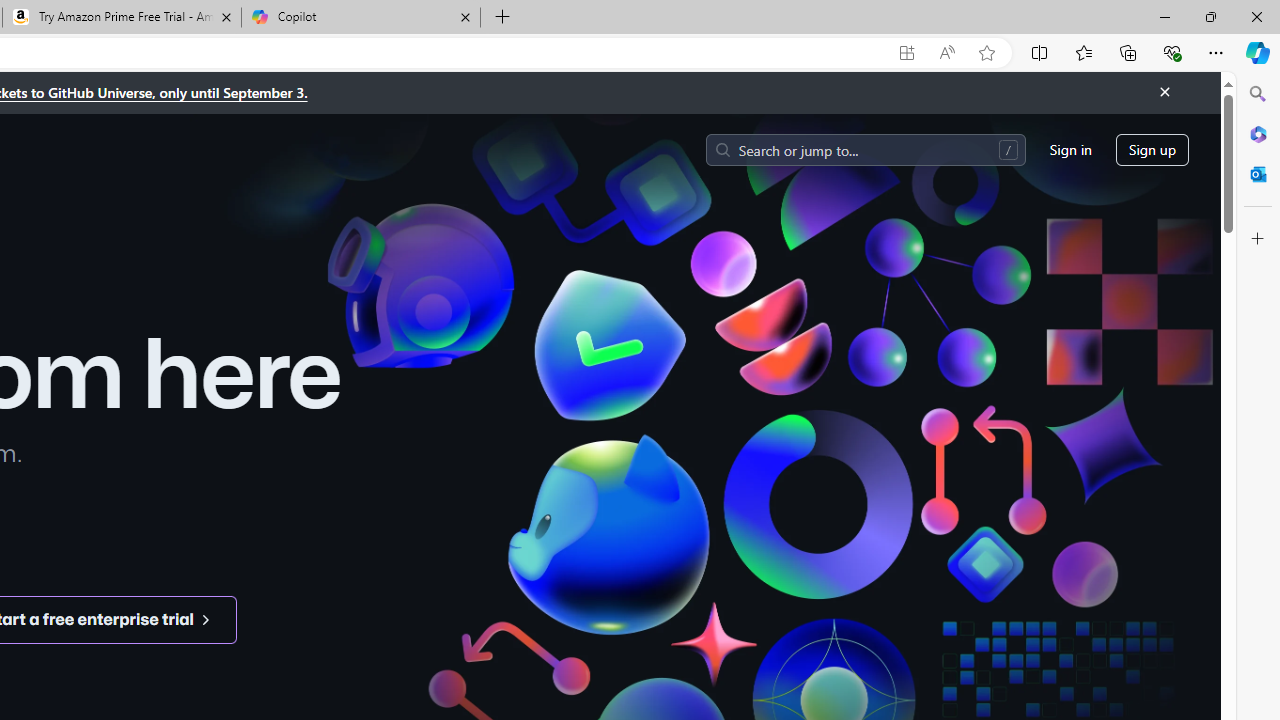 The image size is (1280, 720). What do you see at coordinates (1164, 16) in the screenshot?
I see `Minimize` at bounding box center [1164, 16].